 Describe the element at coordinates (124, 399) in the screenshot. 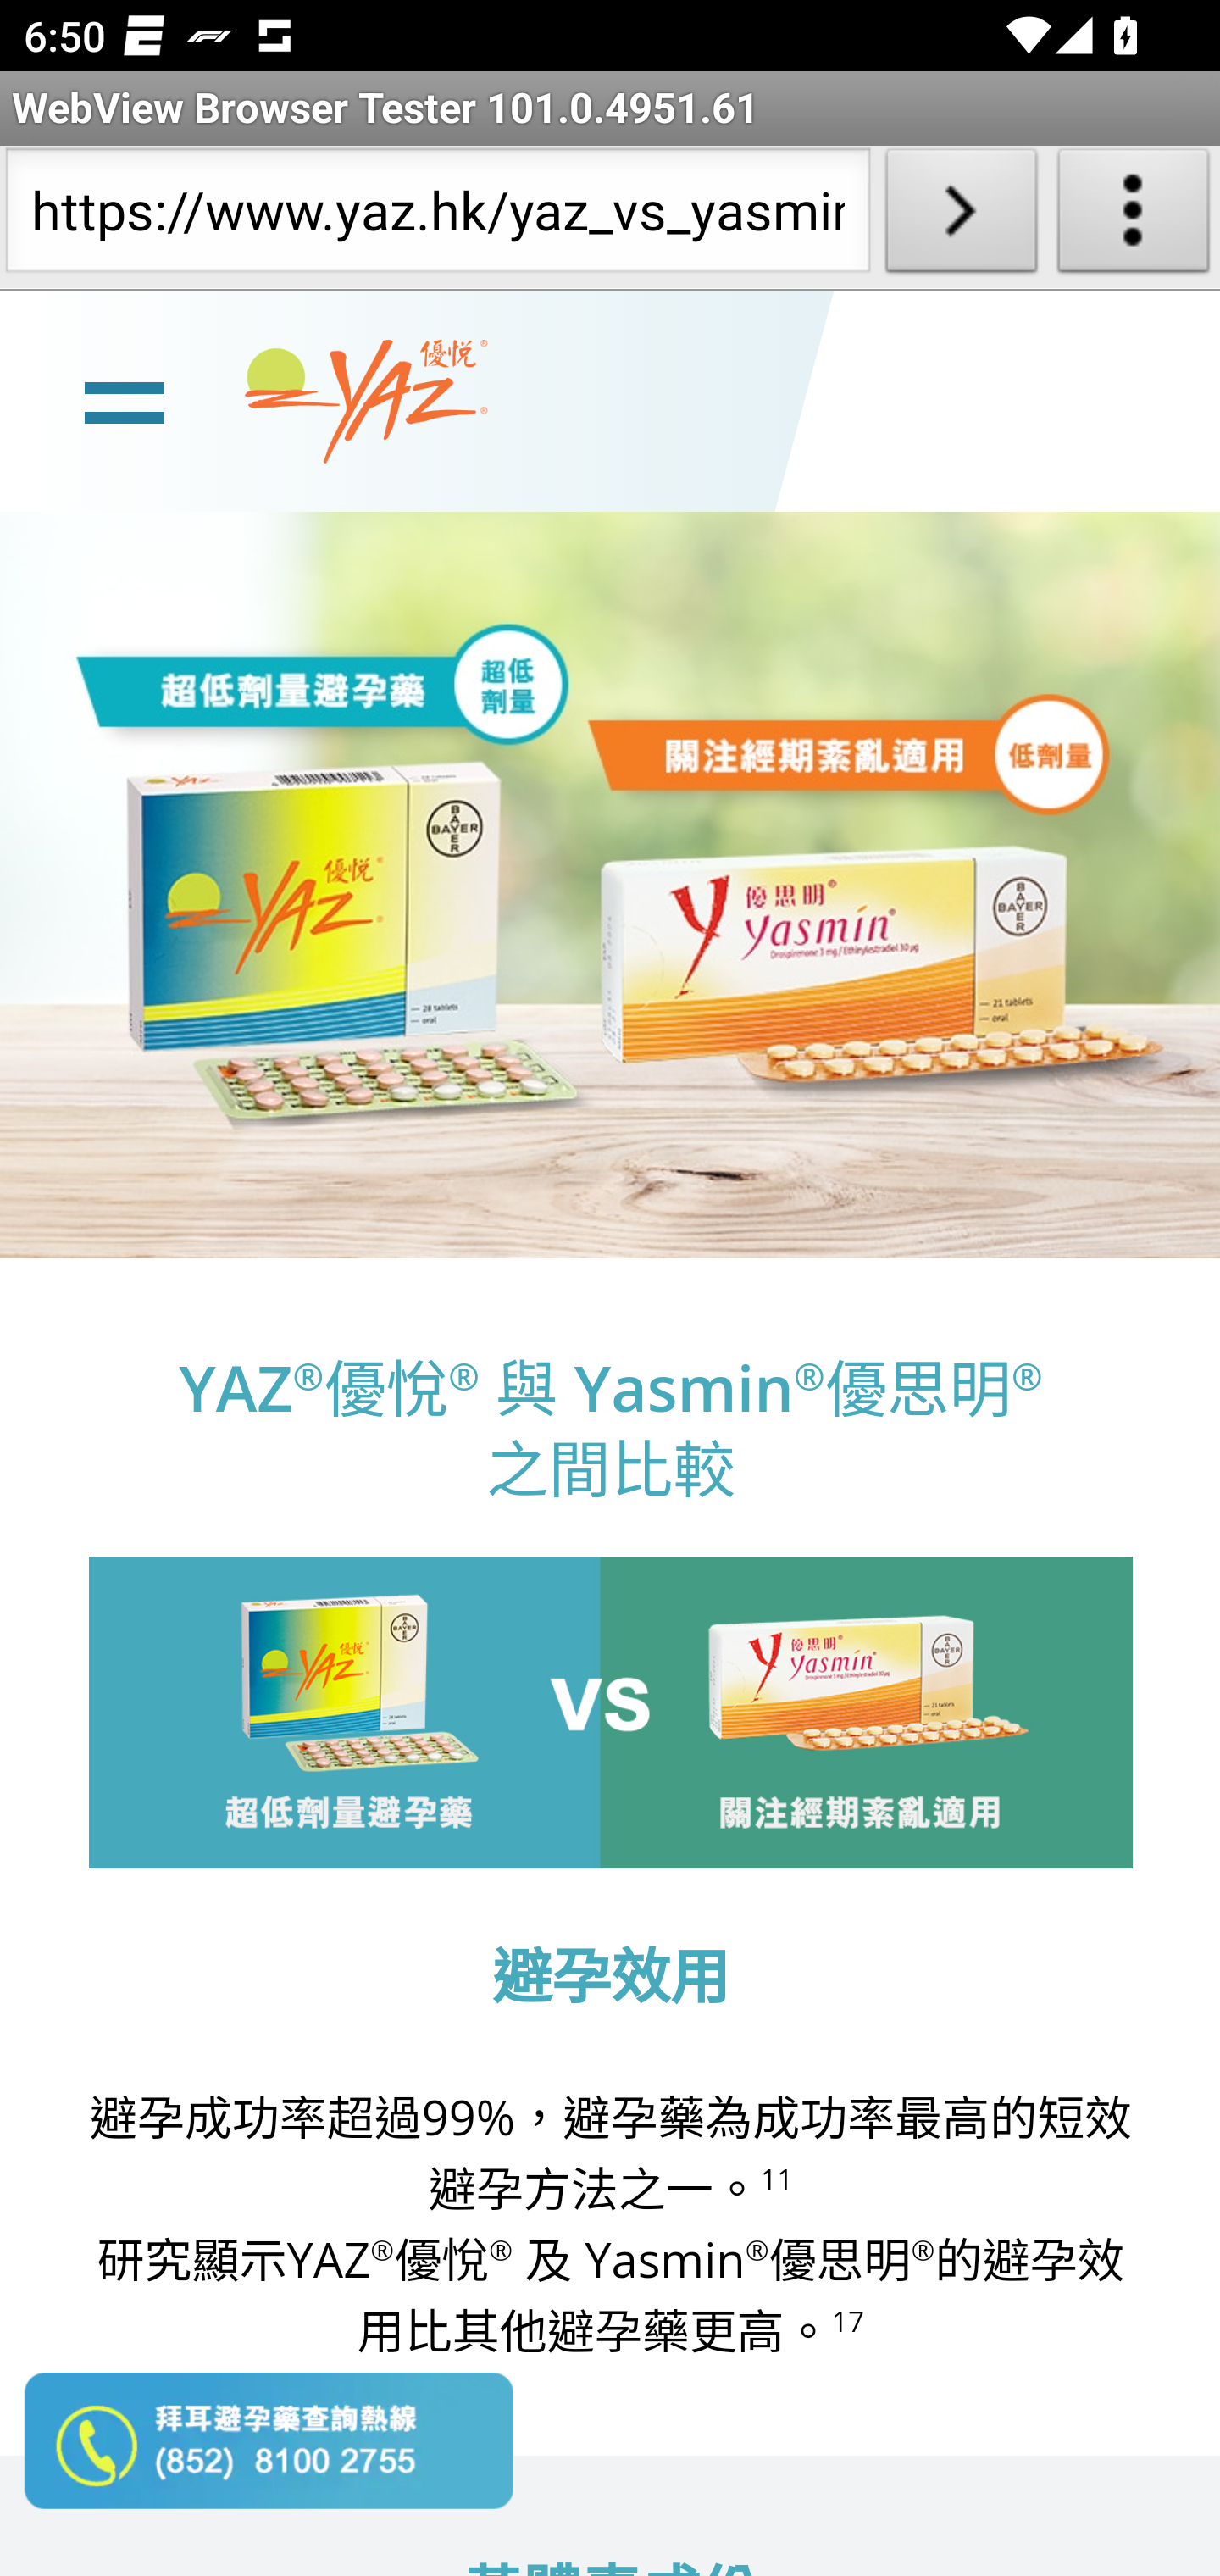

I see `line Toggle burger menu` at that location.